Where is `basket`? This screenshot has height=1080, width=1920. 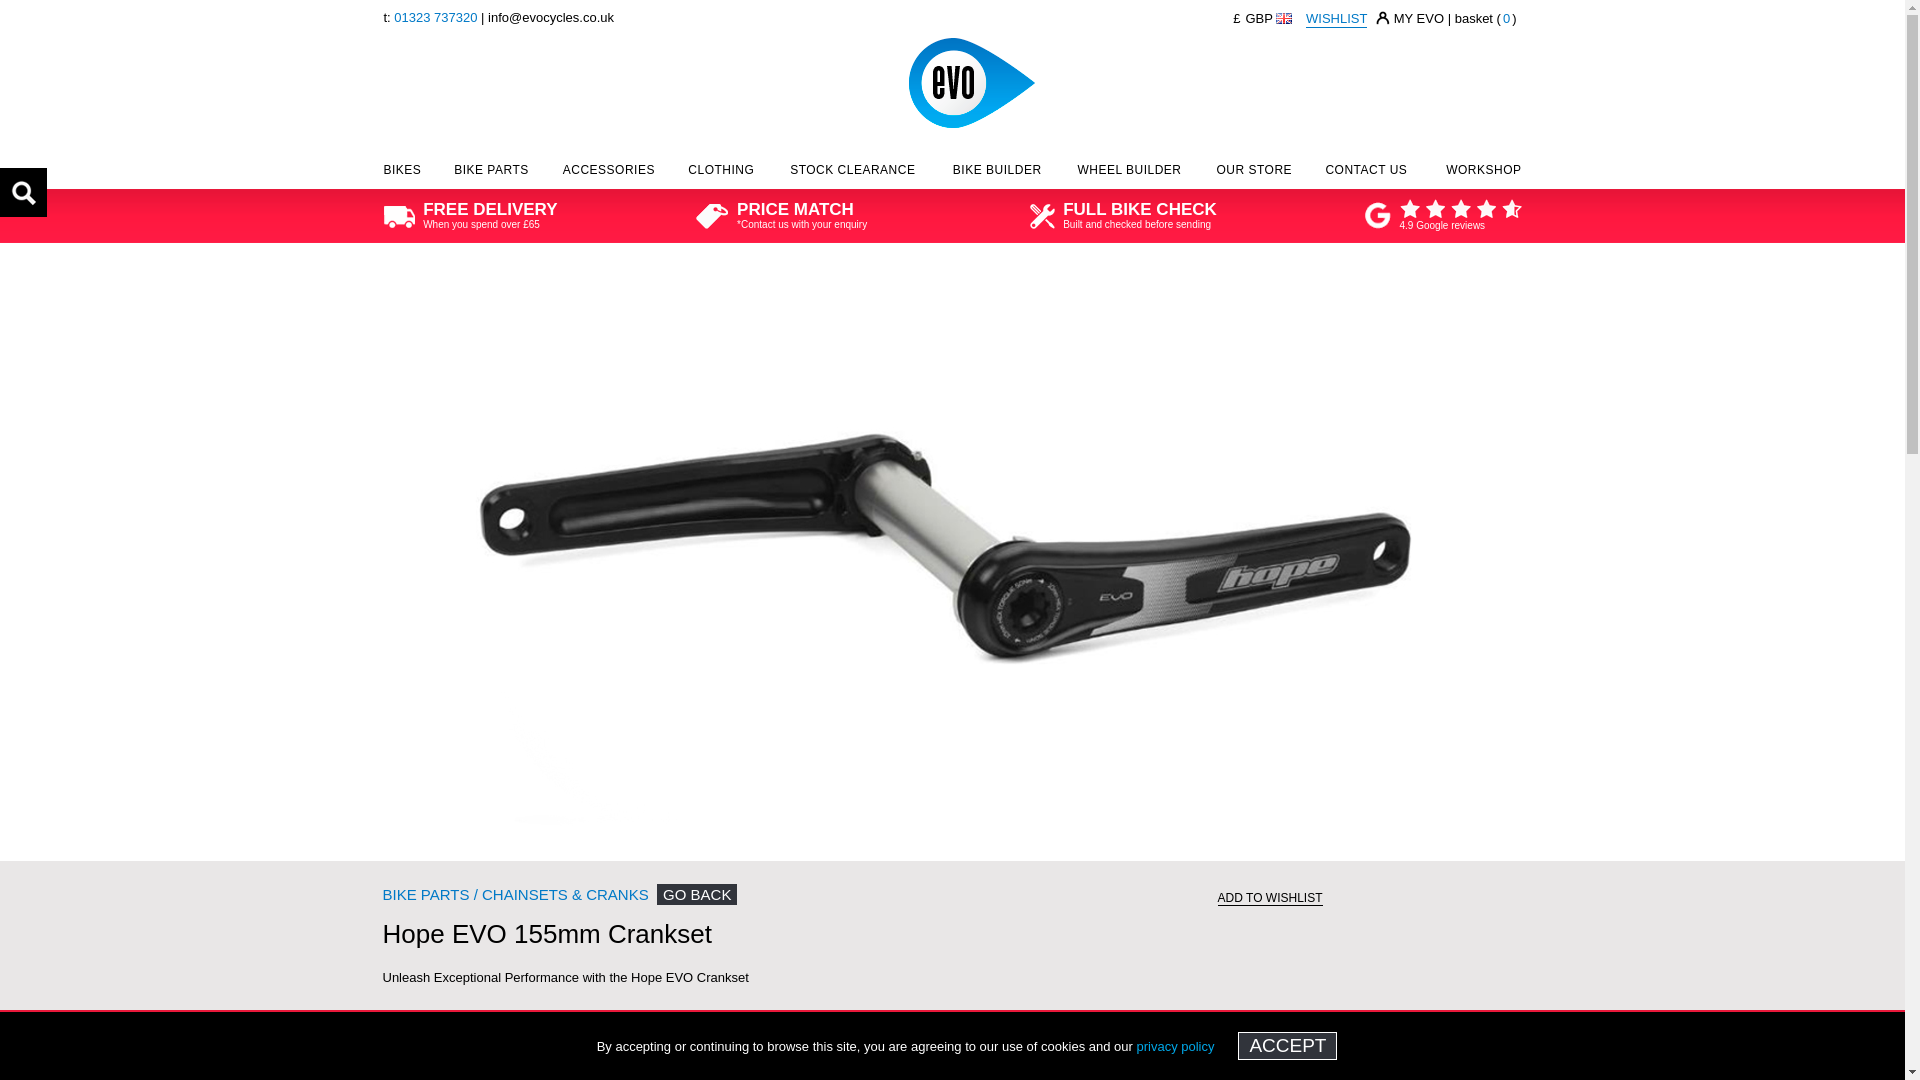 basket is located at coordinates (1486, 18).